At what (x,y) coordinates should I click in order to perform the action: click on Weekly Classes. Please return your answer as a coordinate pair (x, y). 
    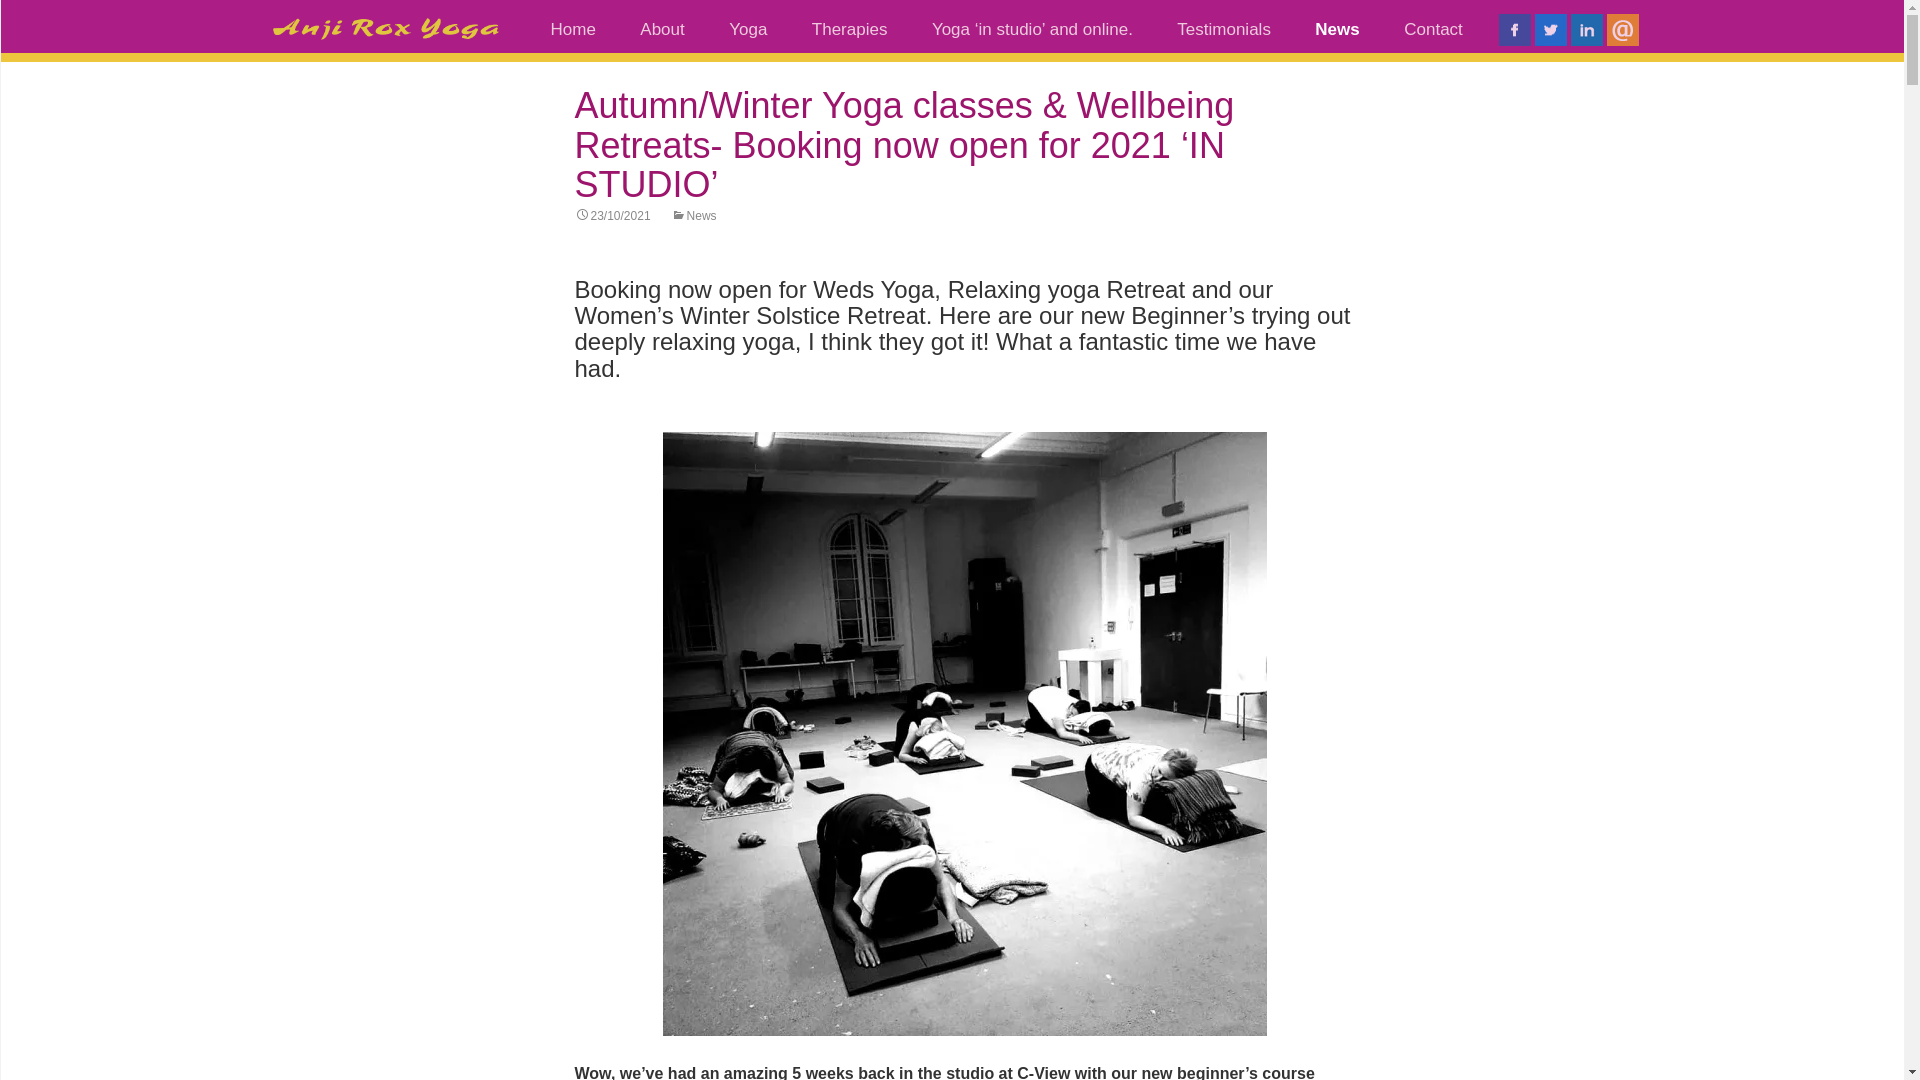
    Looking at the image, I should click on (1012, 72).